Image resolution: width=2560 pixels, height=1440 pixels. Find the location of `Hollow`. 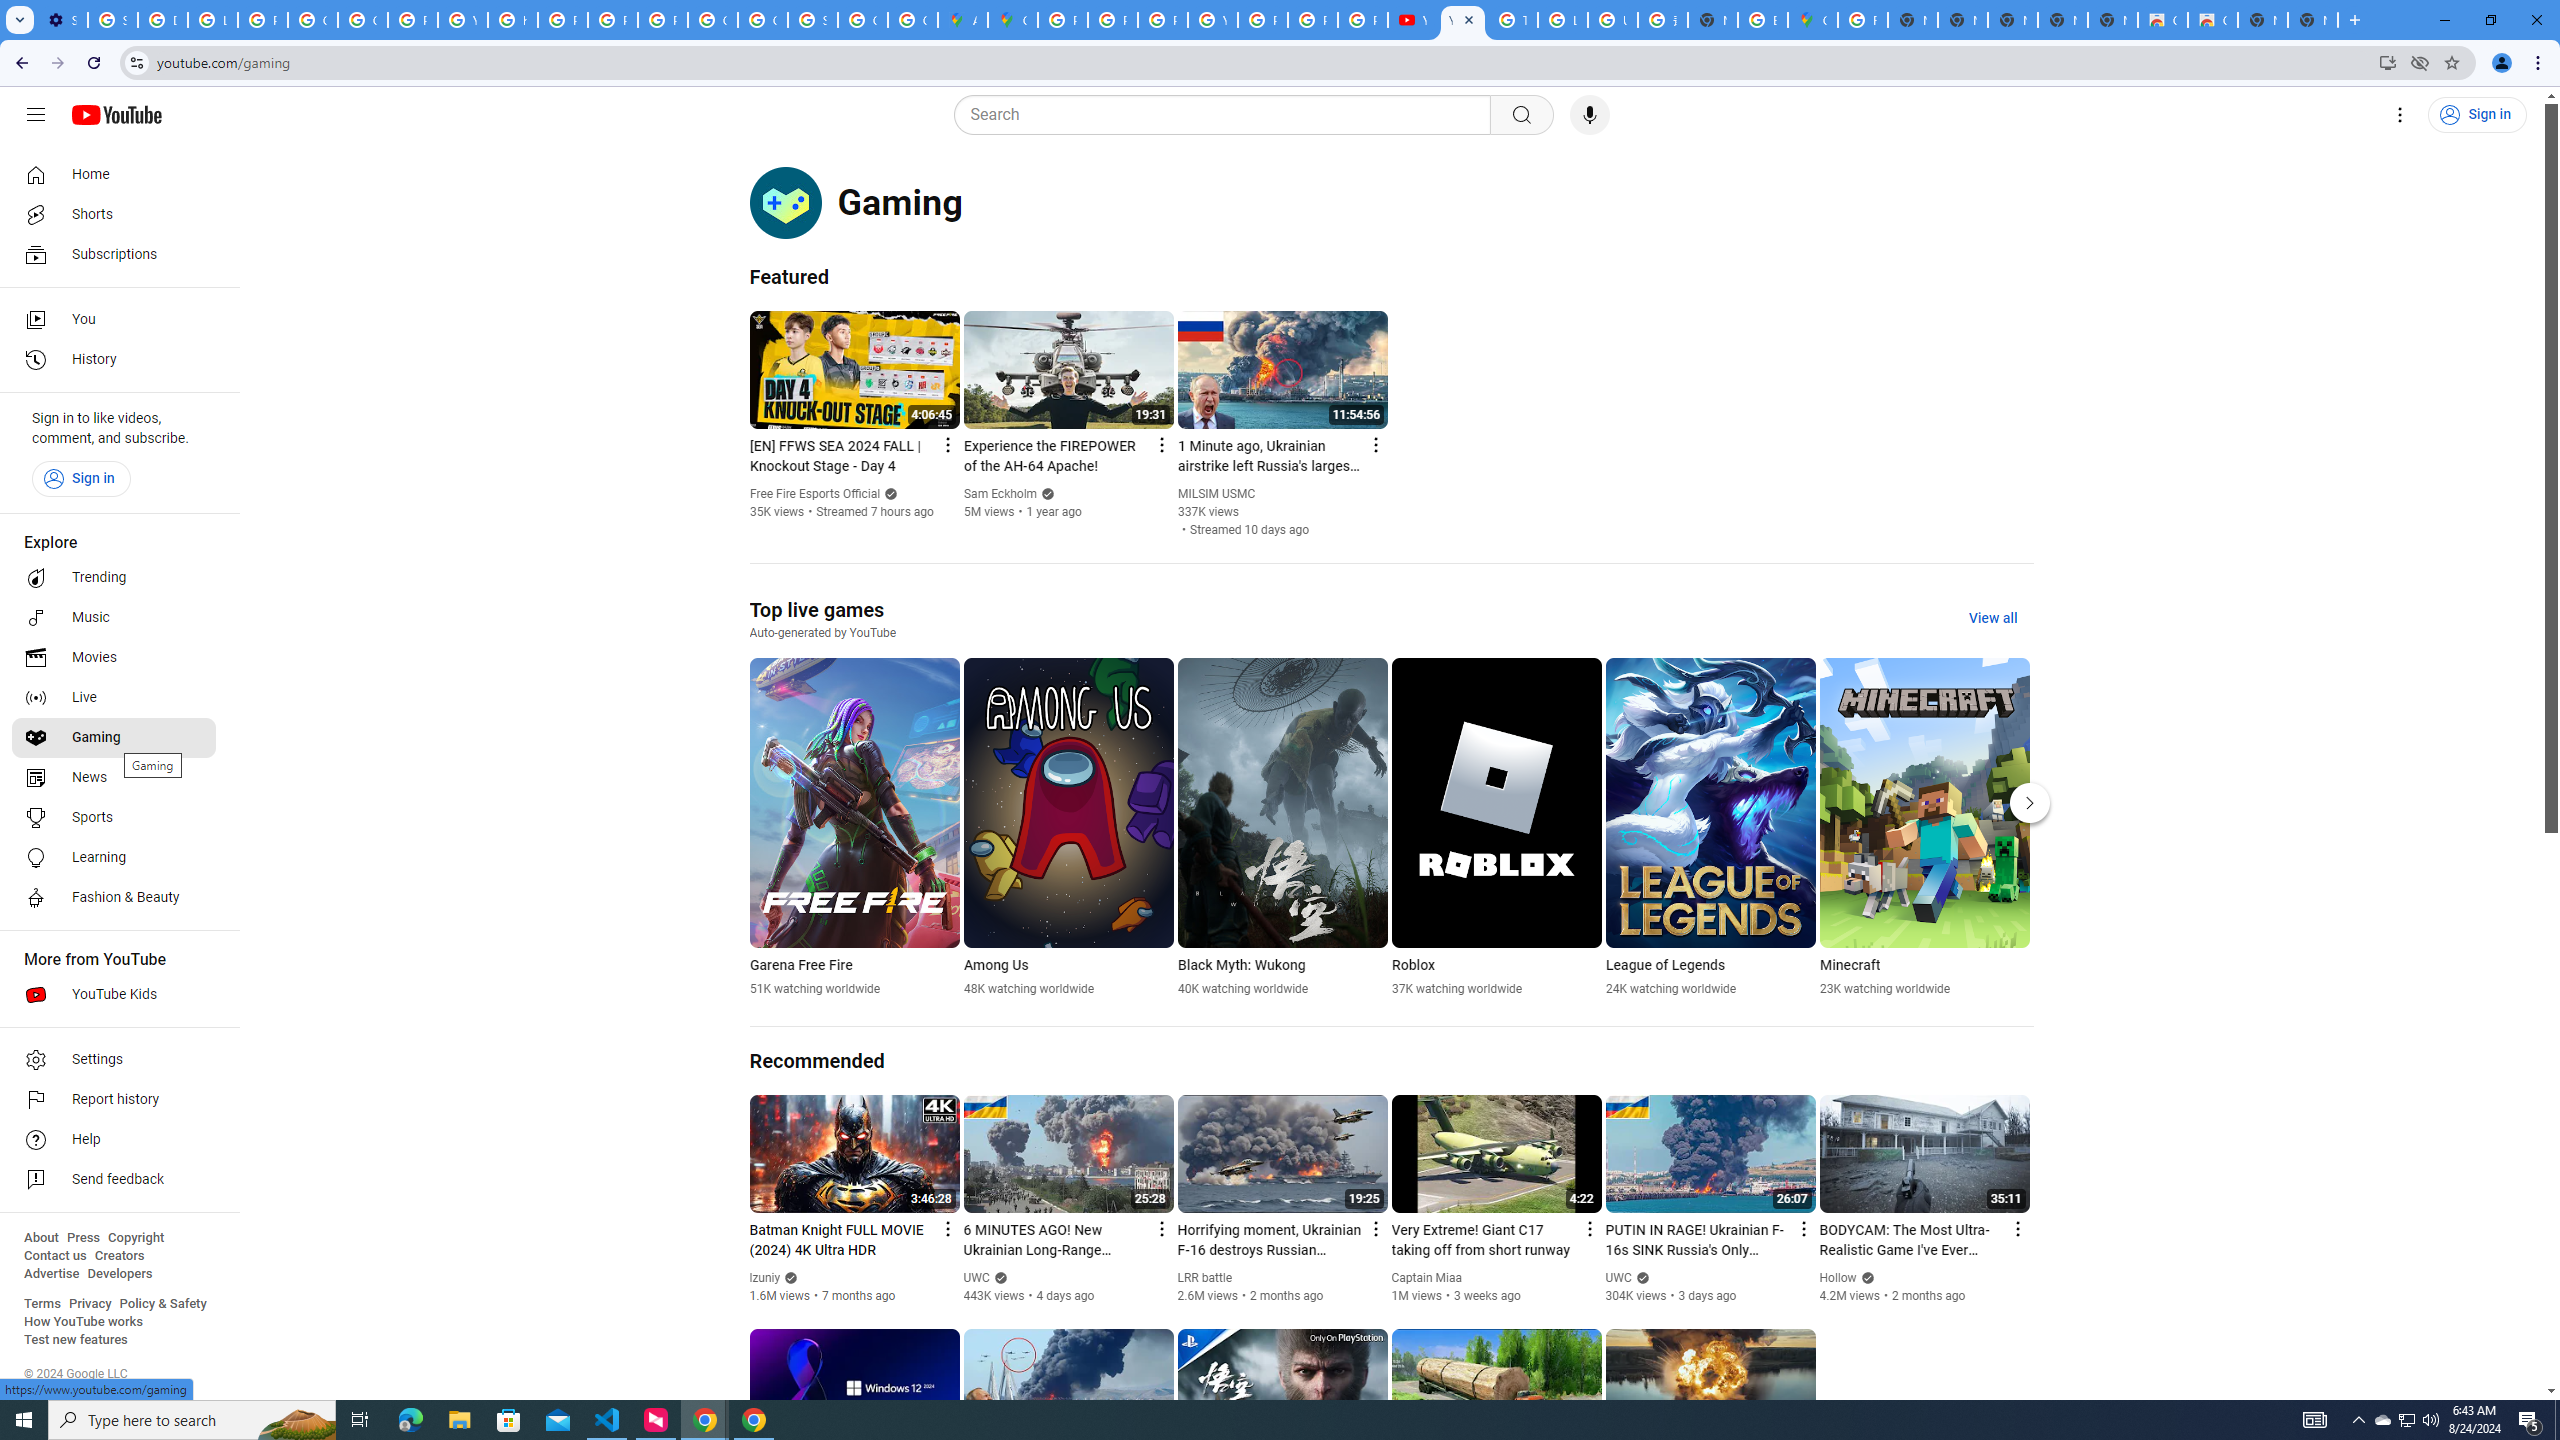

Hollow is located at coordinates (1839, 1278).